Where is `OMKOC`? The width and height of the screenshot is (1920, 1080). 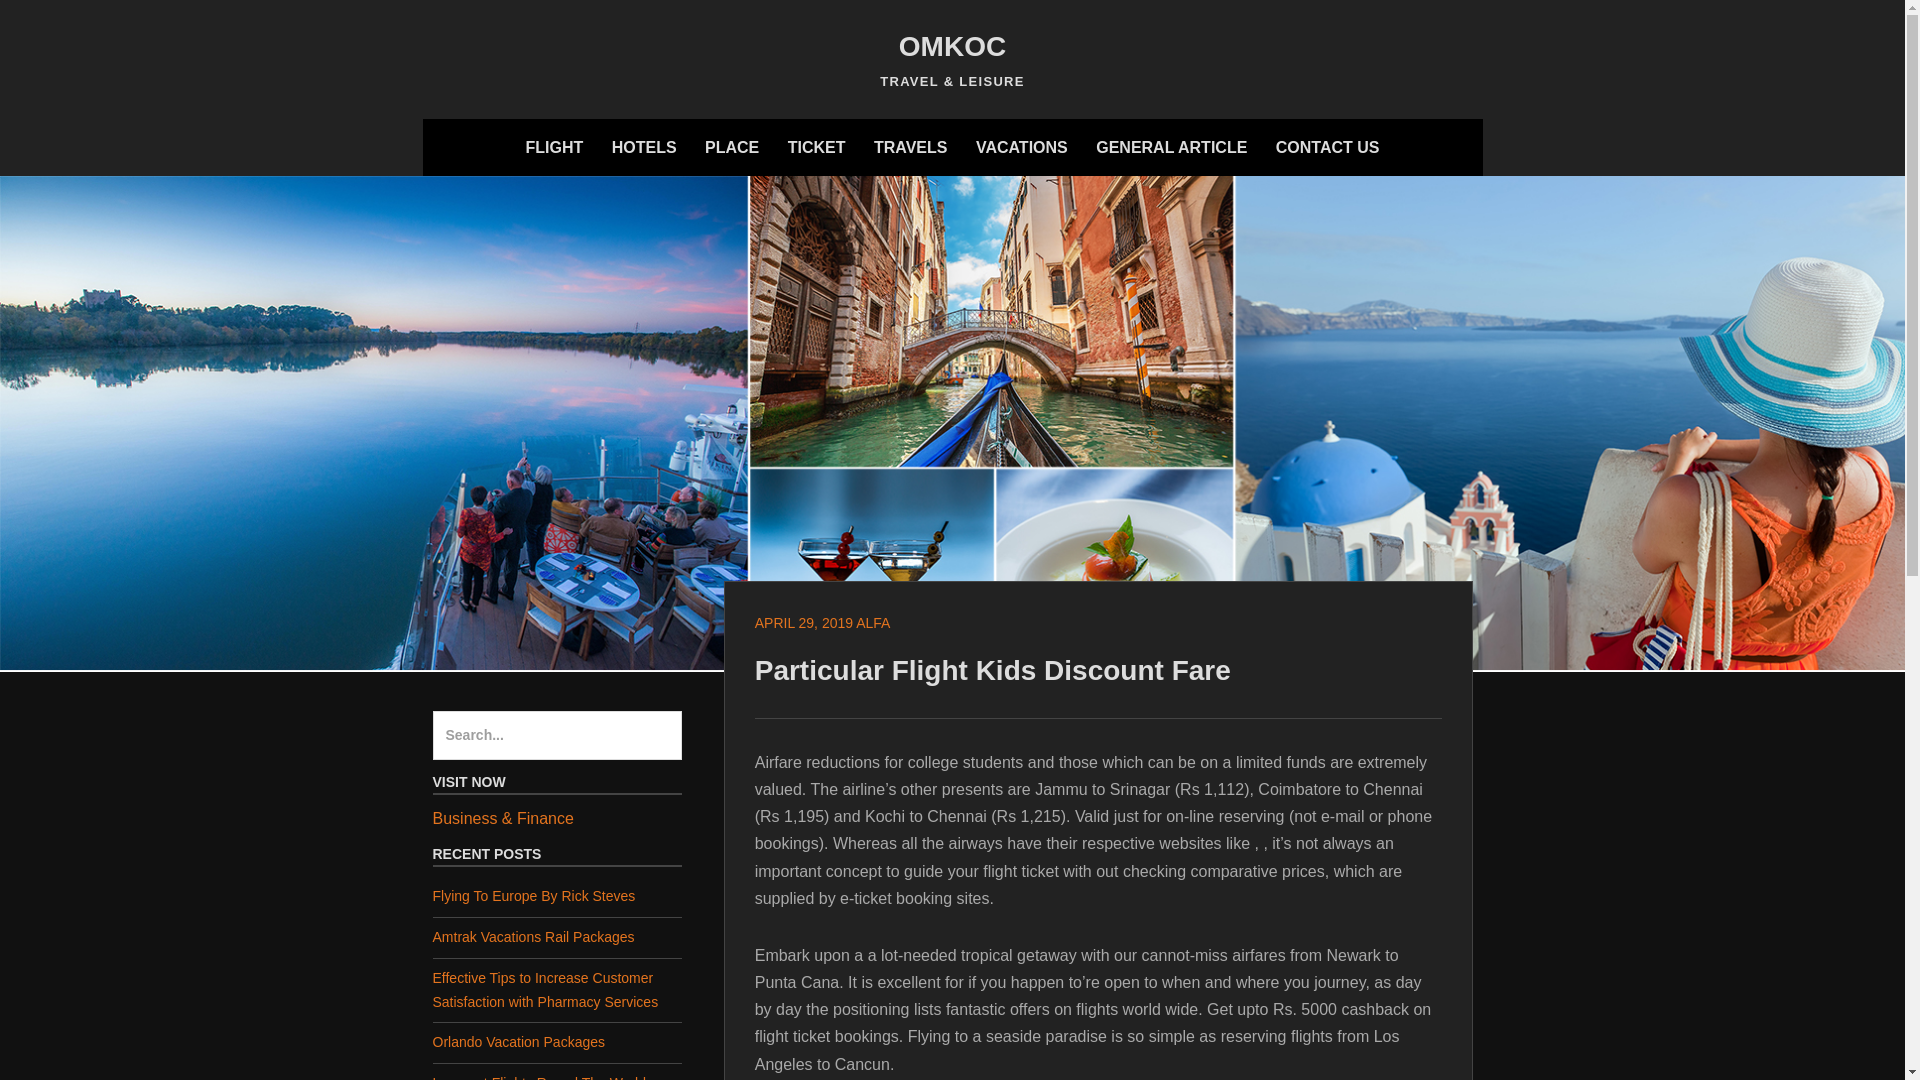
OMKOC is located at coordinates (952, 46).